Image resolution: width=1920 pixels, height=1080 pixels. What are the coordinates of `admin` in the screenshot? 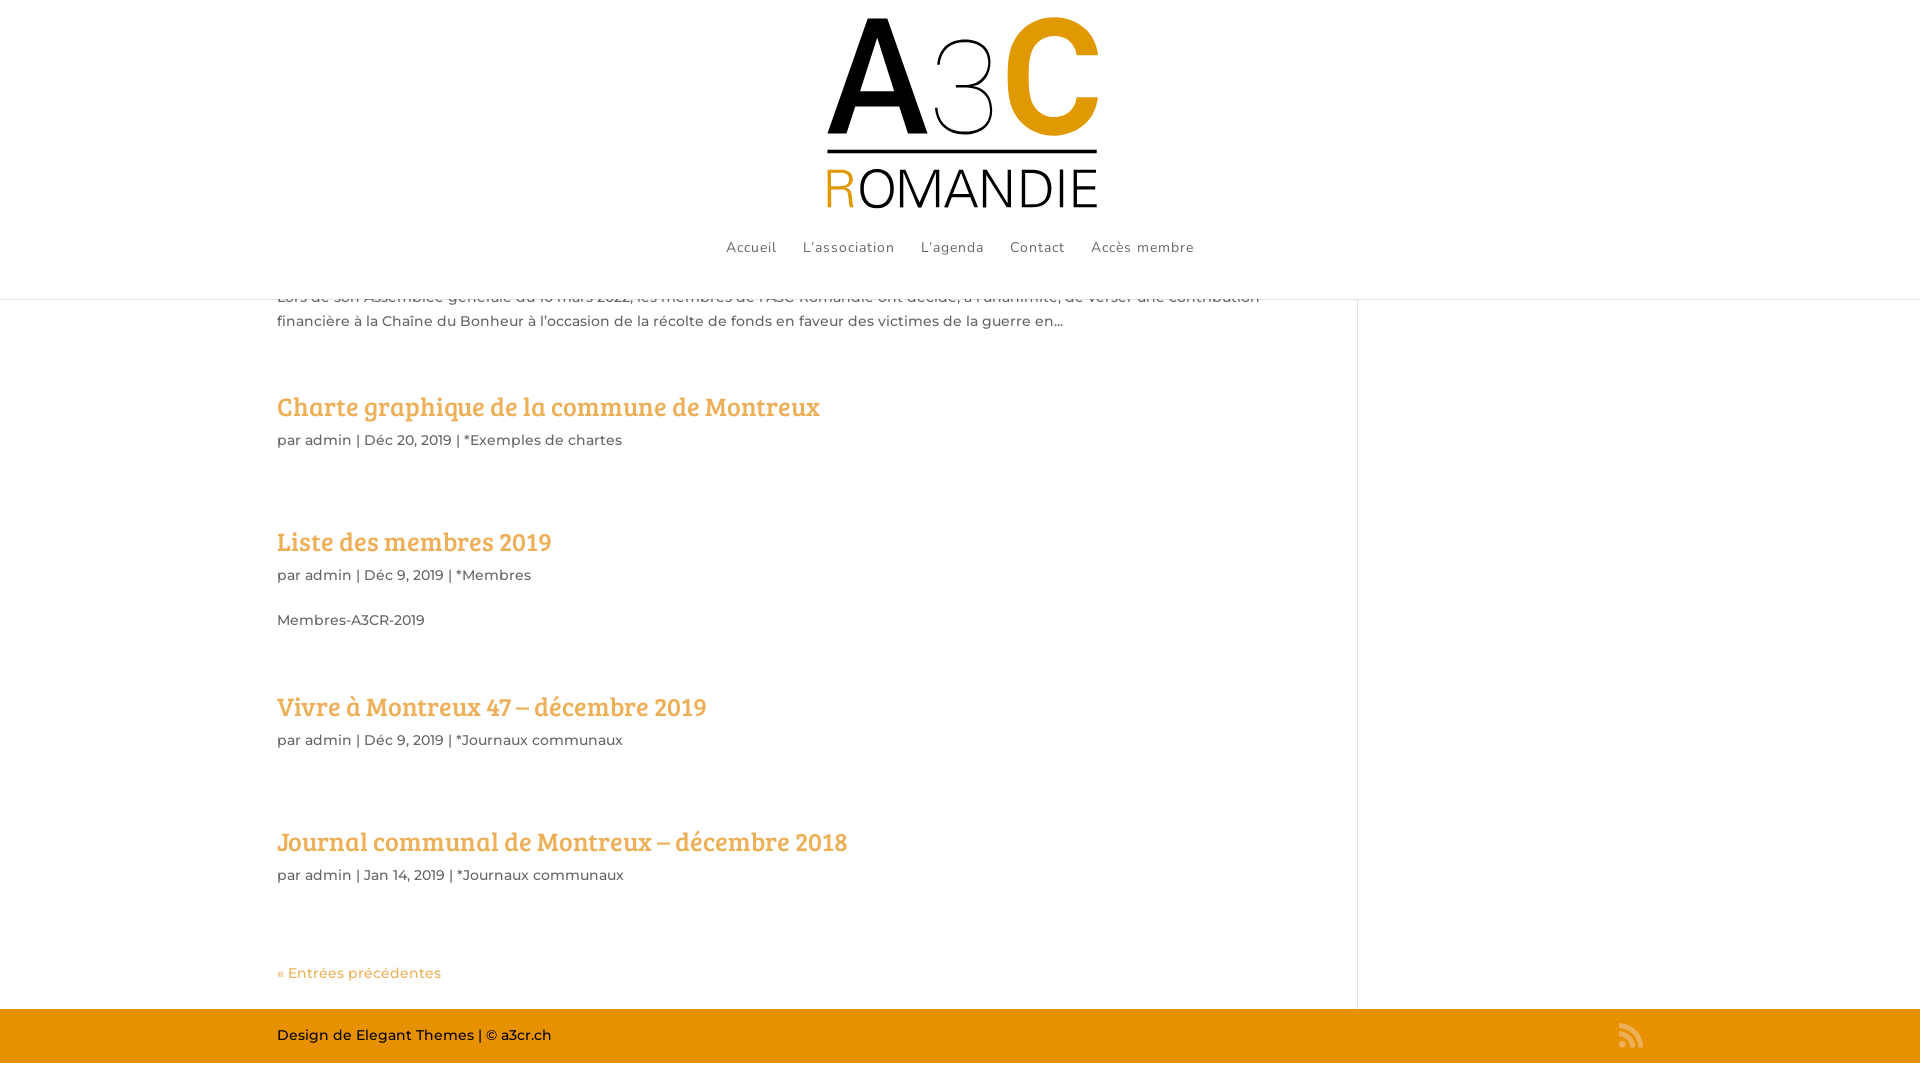 It's located at (328, 740).